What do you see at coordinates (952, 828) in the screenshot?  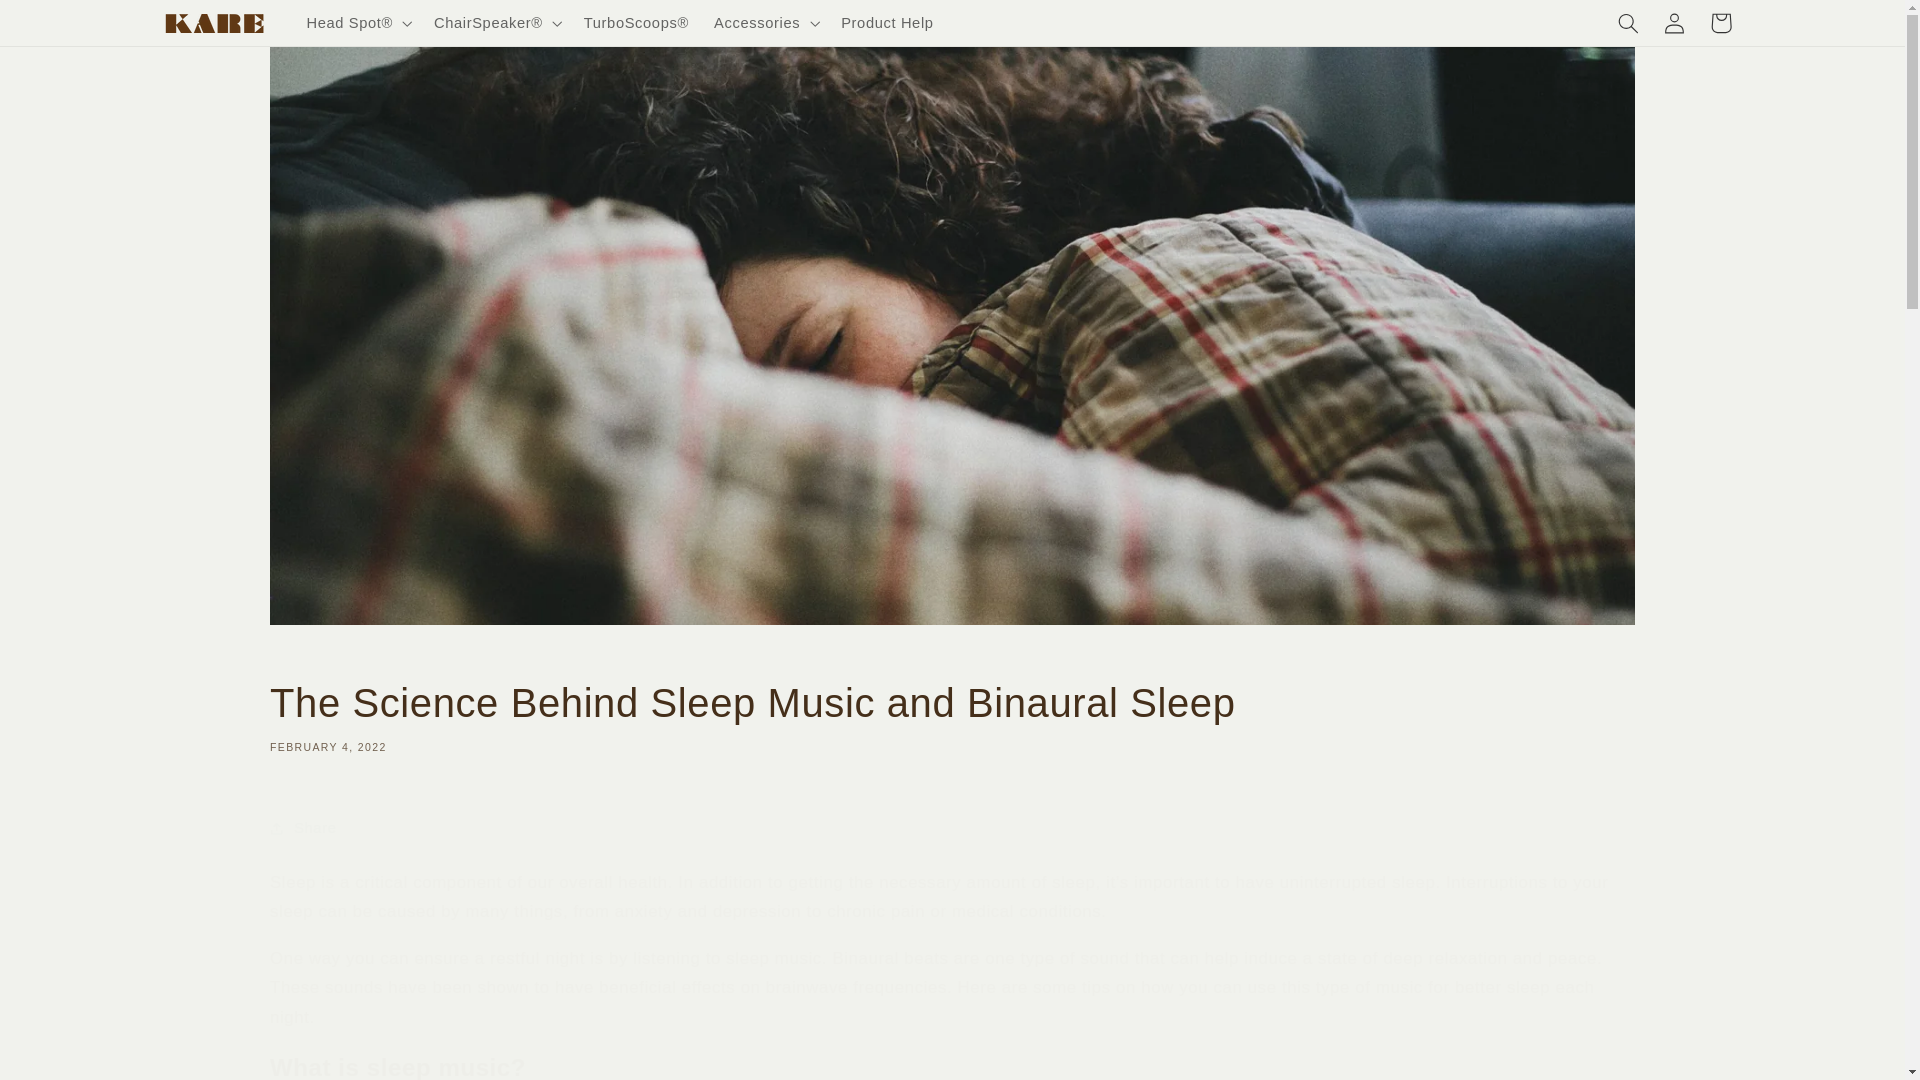 I see `Share` at bounding box center [952, 828].